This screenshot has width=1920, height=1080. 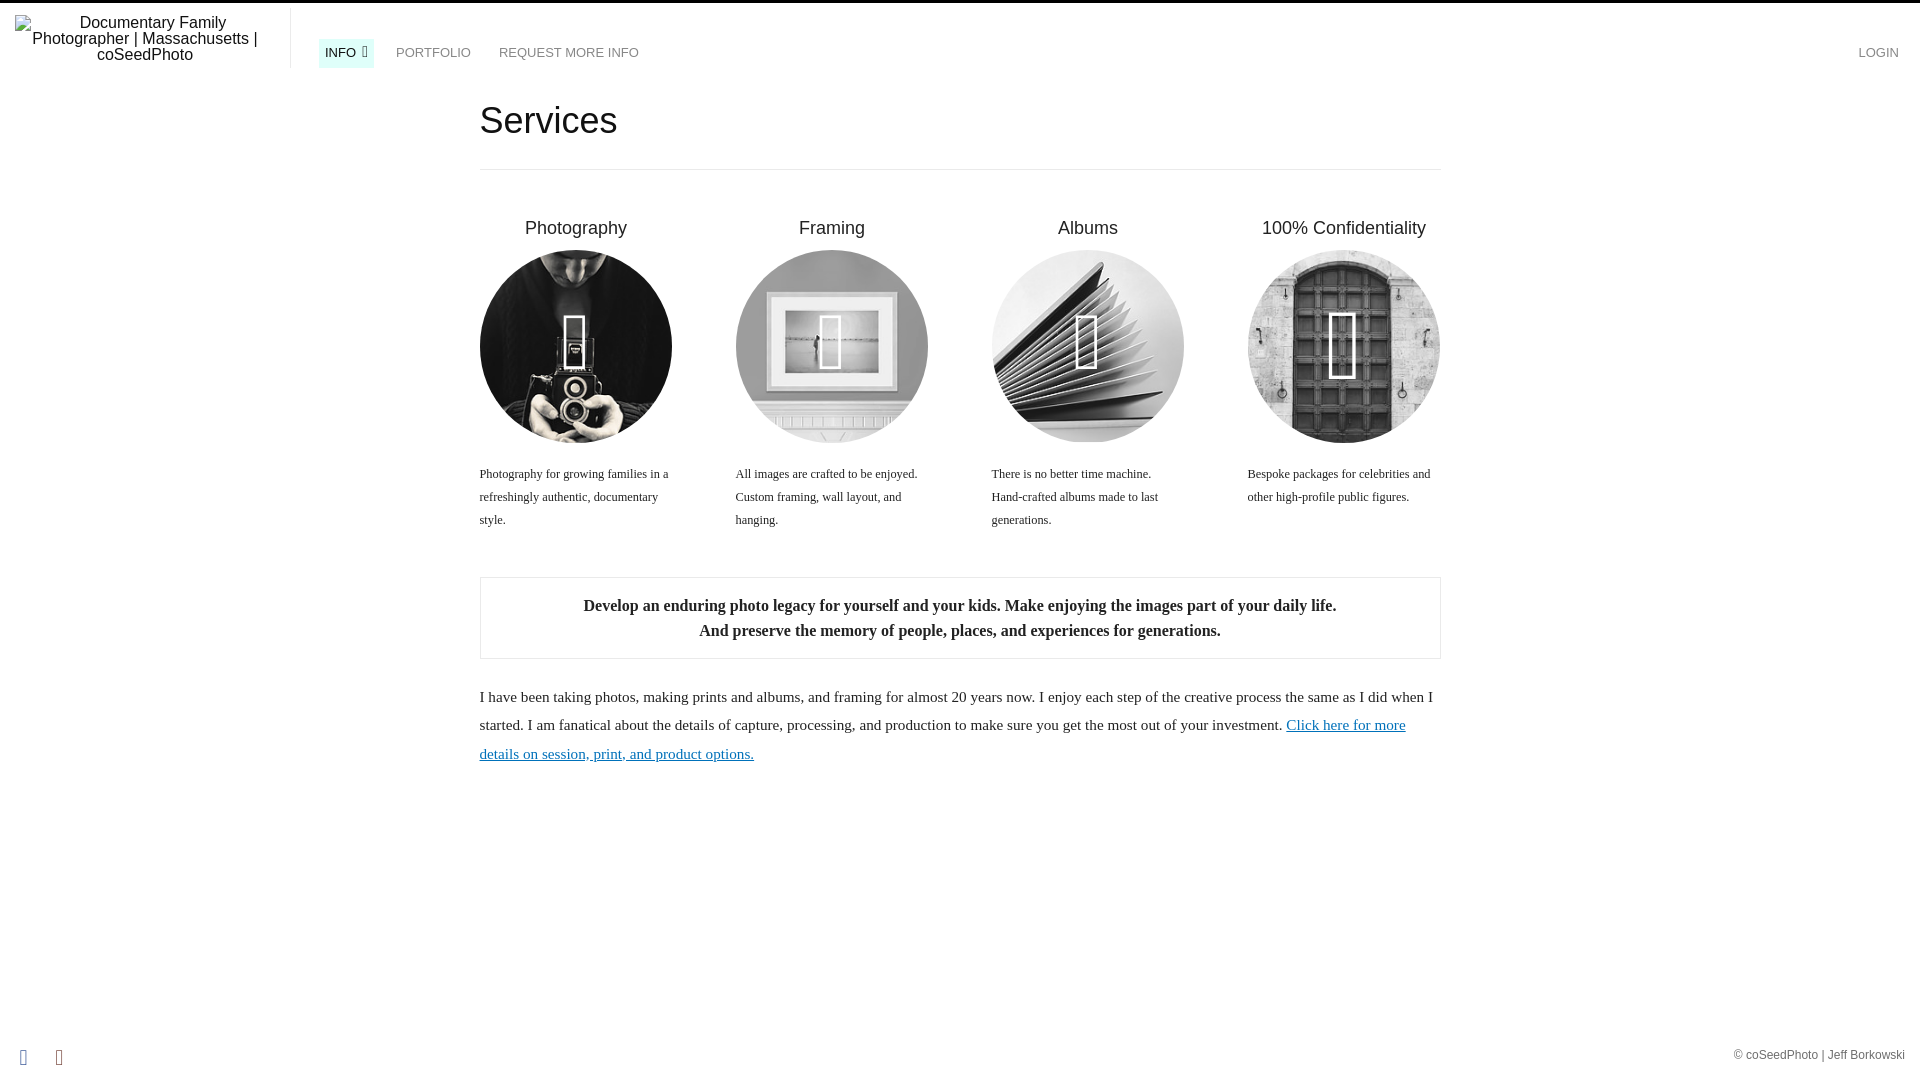 I want to click on Connect on Facebook, so click(x=30, y=1058).